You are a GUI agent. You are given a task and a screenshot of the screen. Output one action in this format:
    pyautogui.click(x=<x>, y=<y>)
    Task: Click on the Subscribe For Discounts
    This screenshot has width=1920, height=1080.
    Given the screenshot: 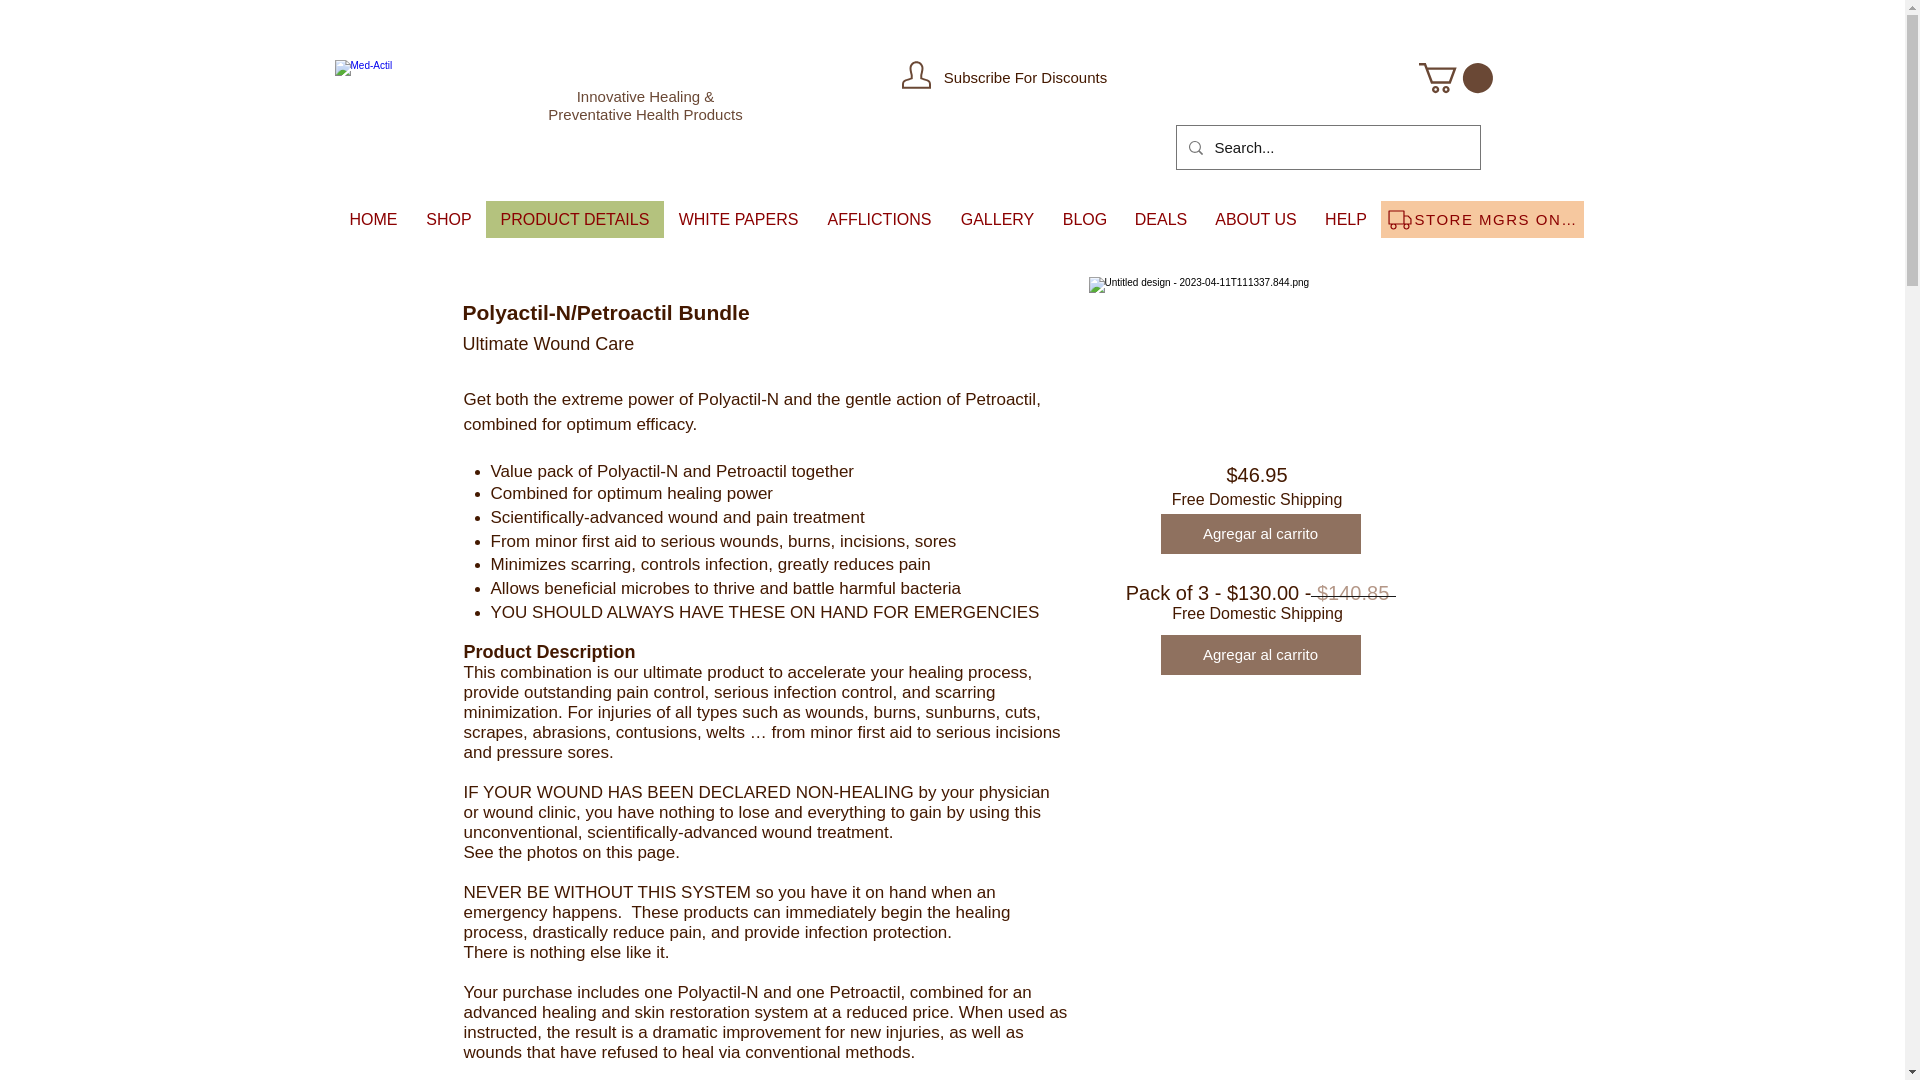 What is the action you would take?
    pyautogui.click(x=1026, y=78)
    